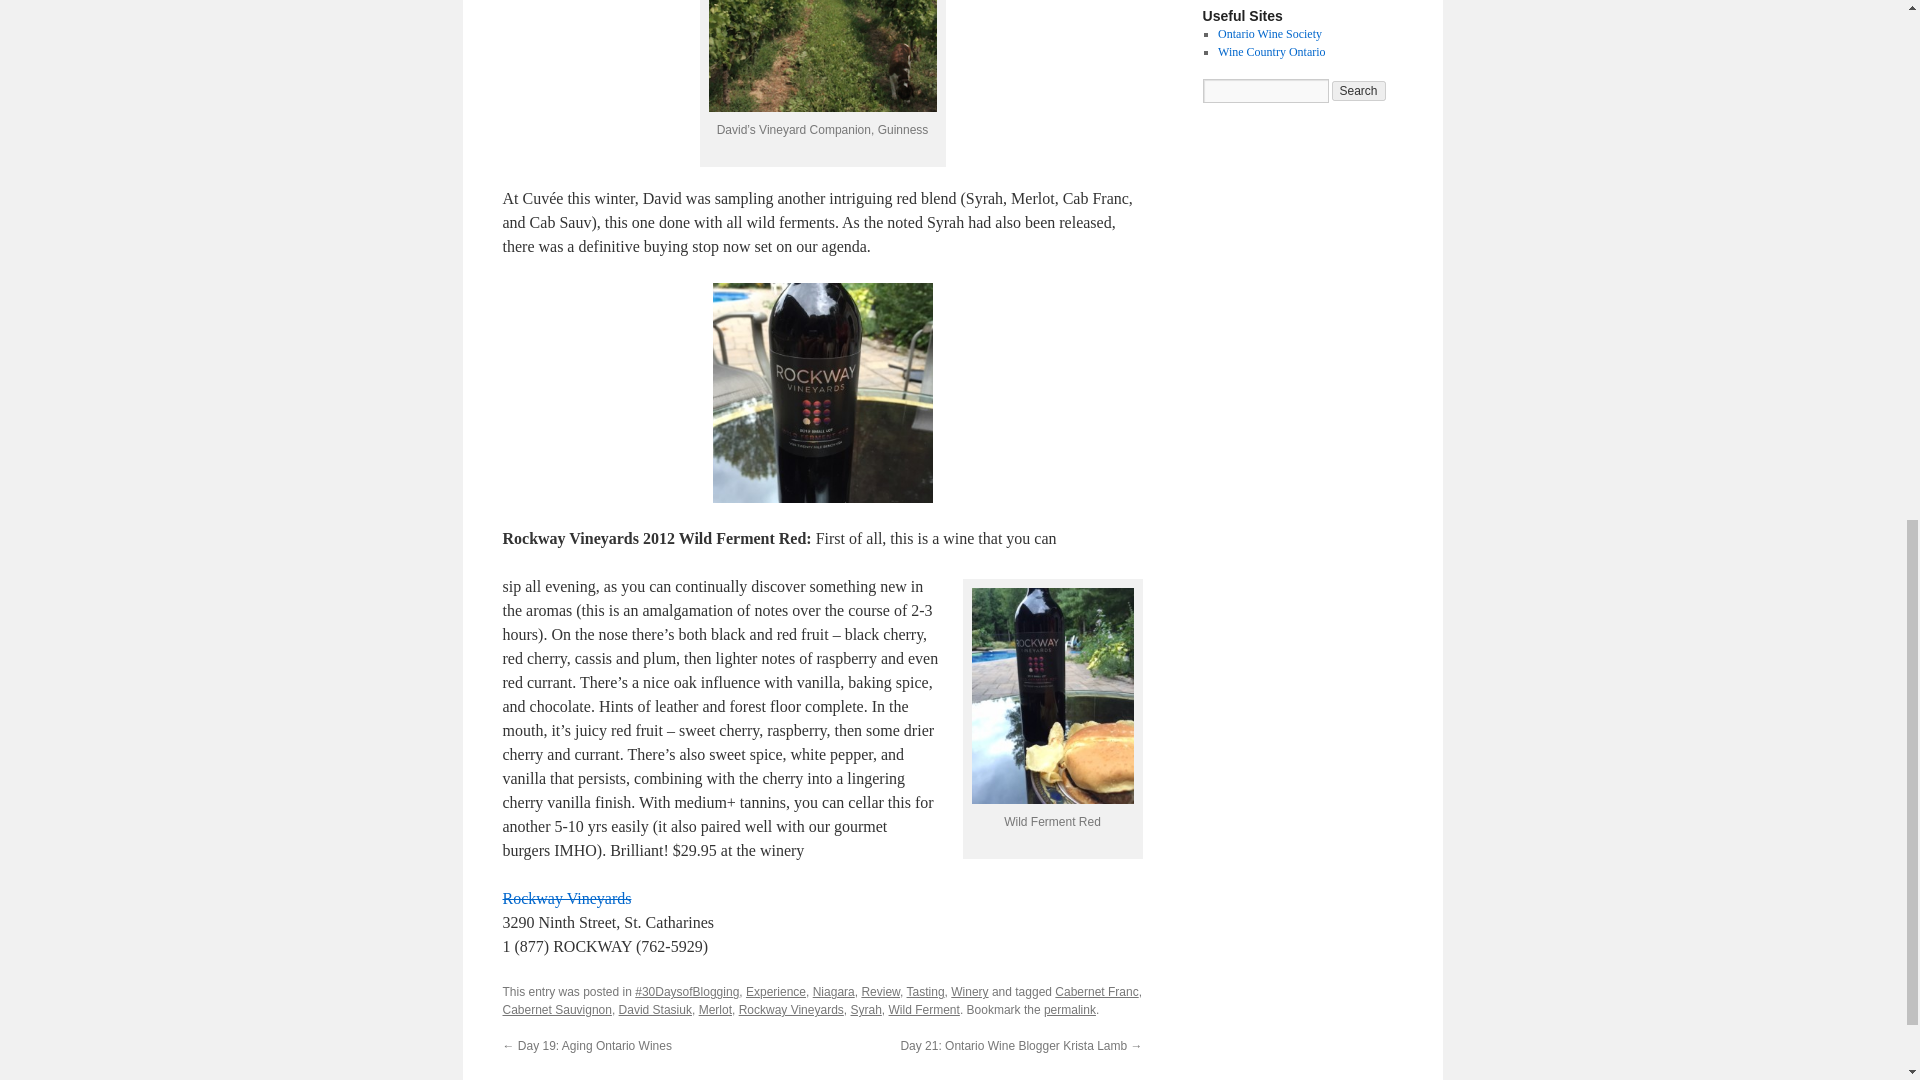  Describe the element at coordinates (880, 992) in the screenshot. I see `Review` at that location.